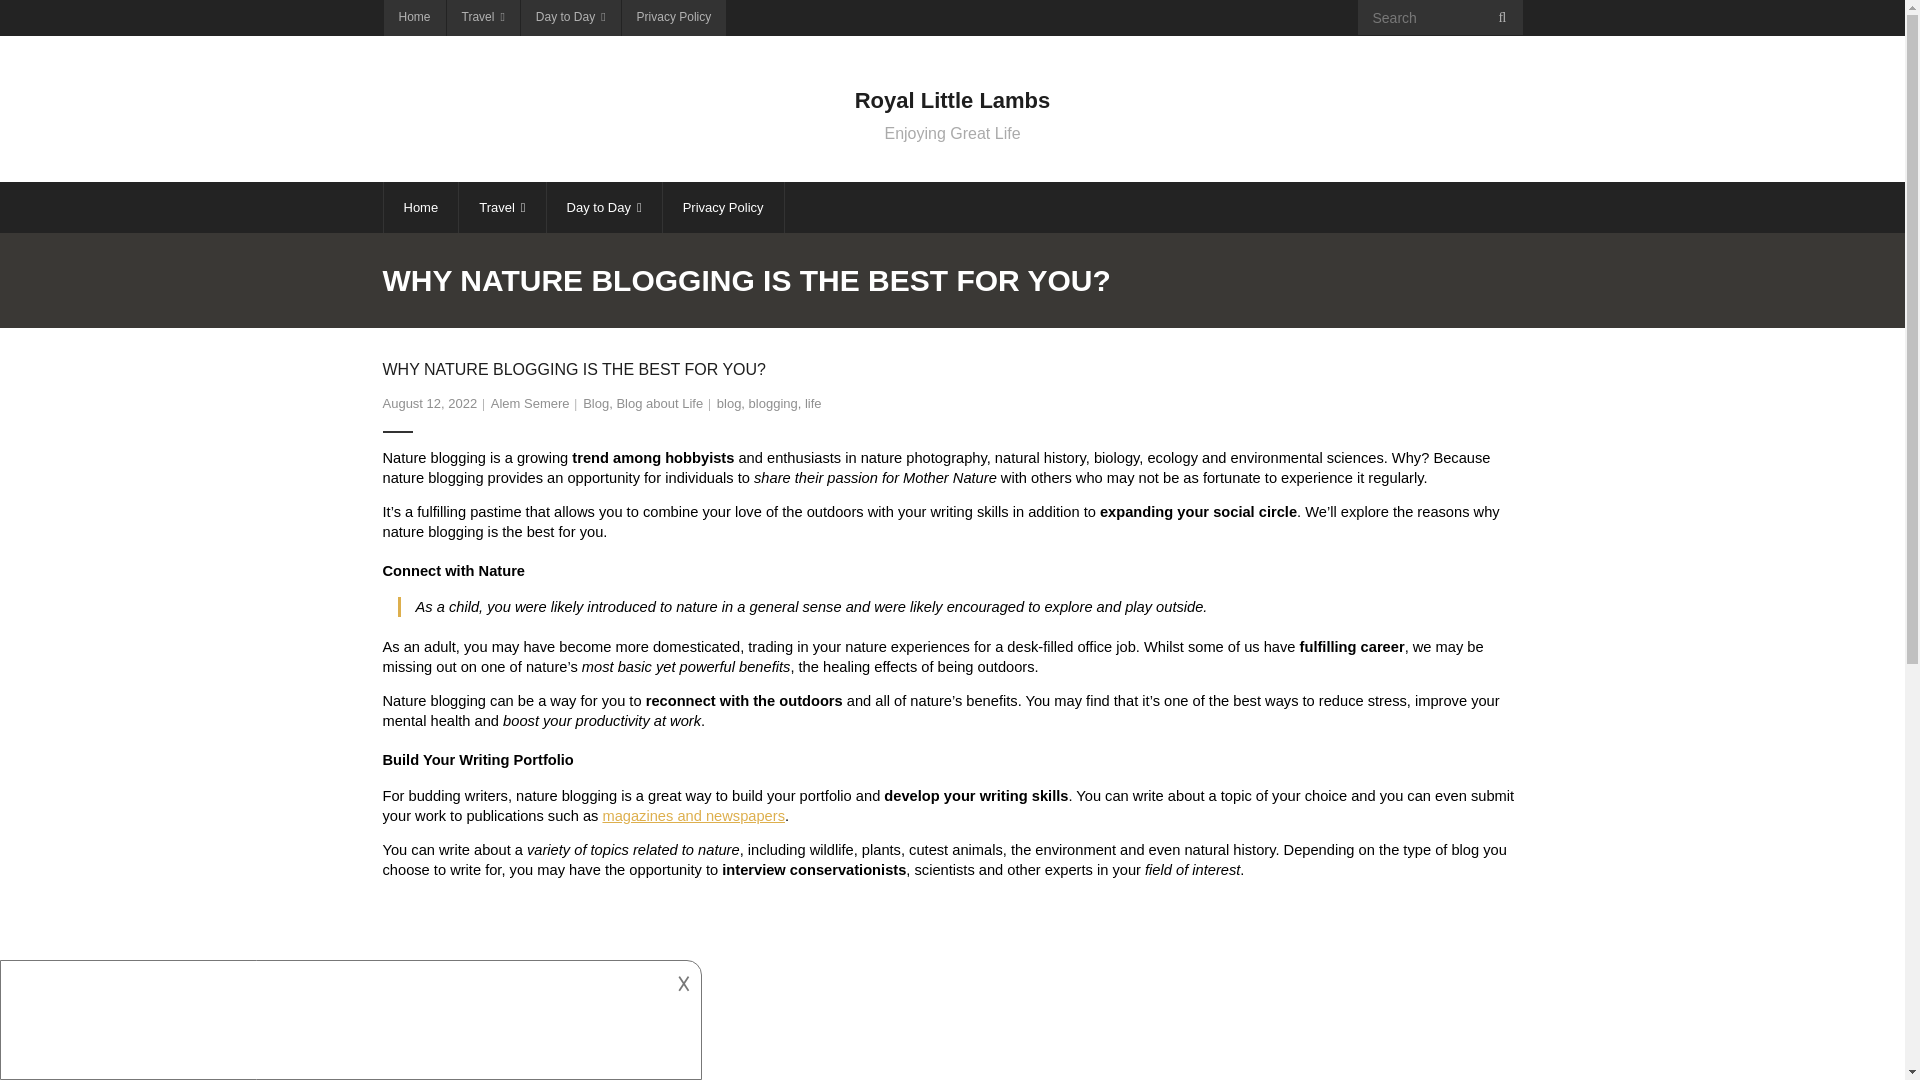 This screenshot has height=1080, width=1920. What do you see at coordinates (952, 108) in the screenshot?
I see `Blog about Life` at bounding box center [952, 108].